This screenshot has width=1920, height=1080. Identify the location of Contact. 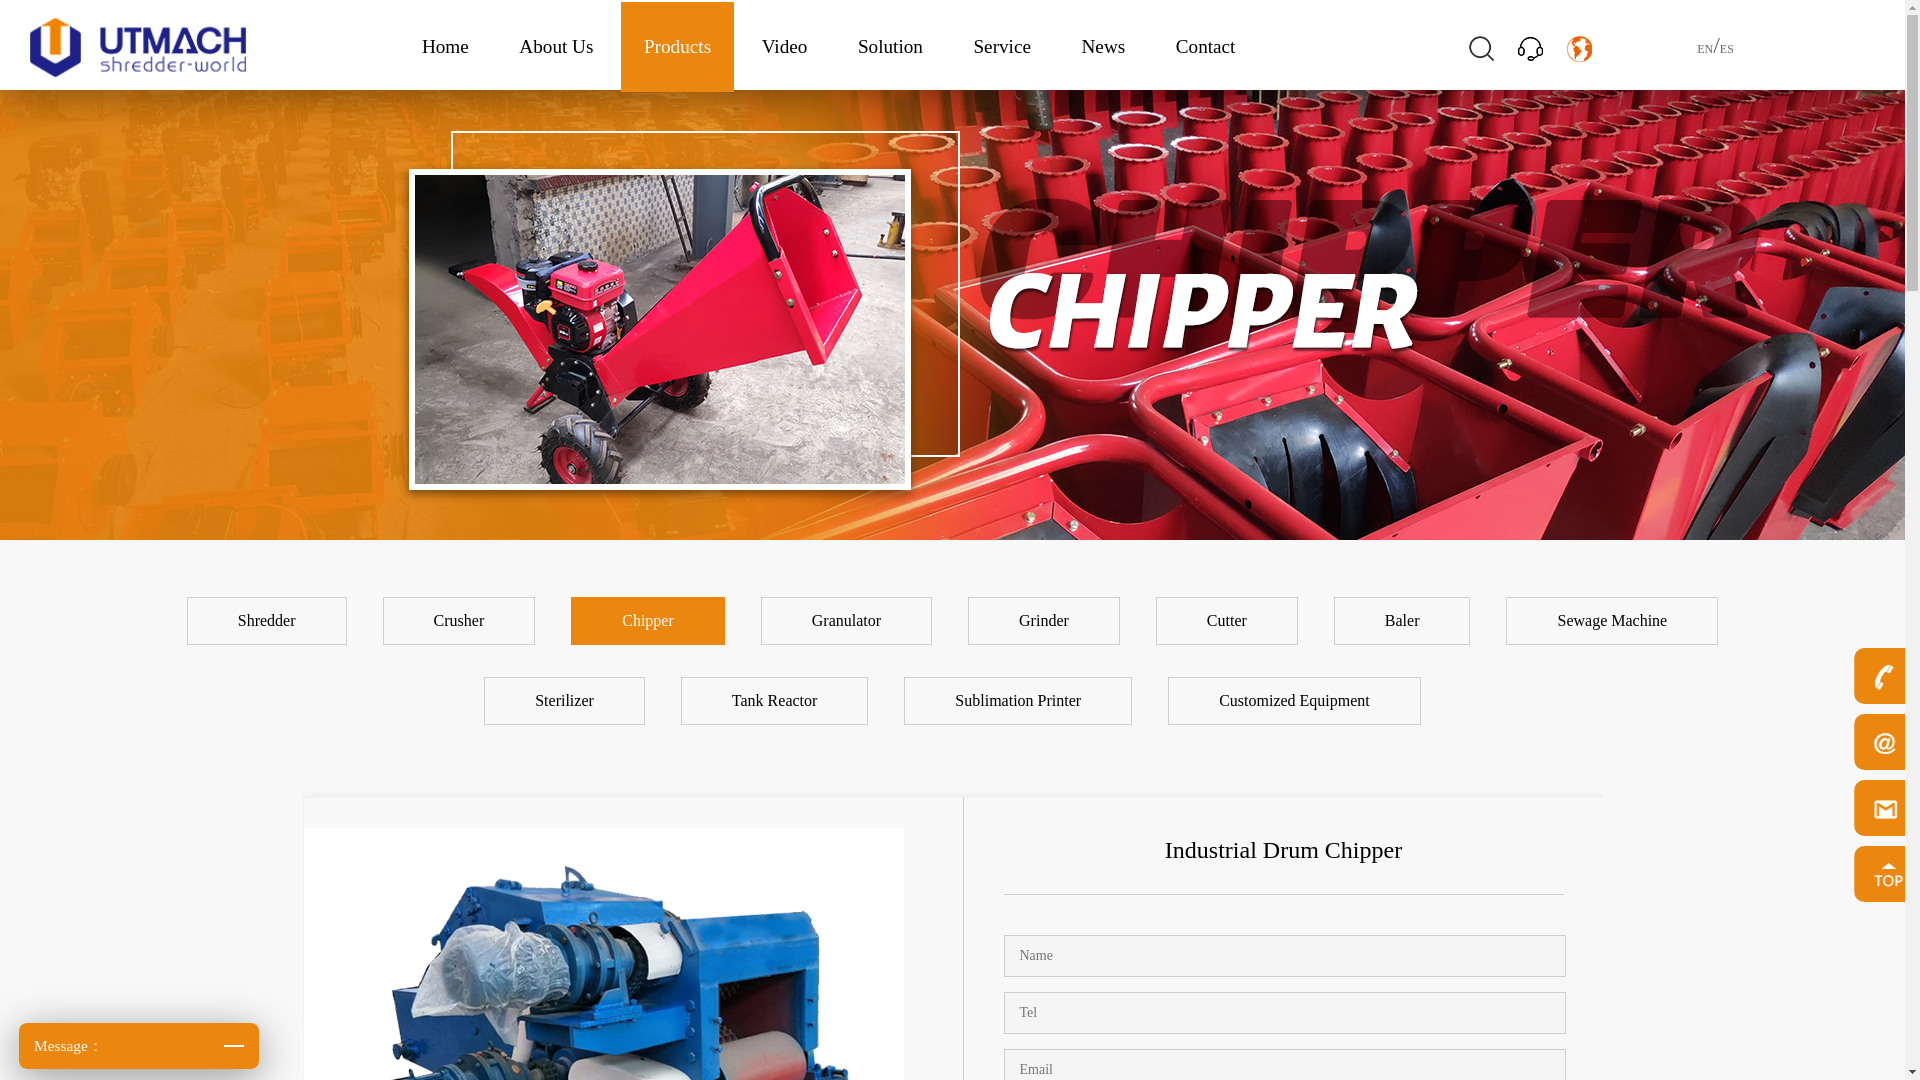
(1206, 46).